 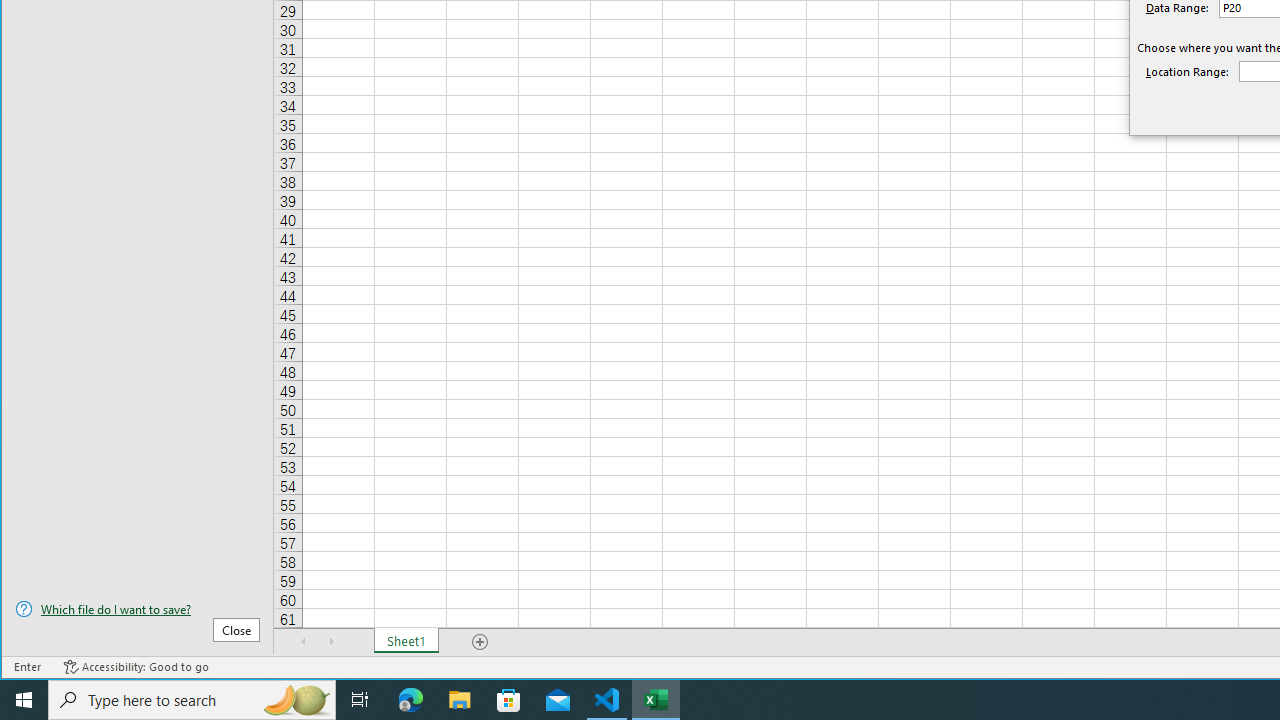 What do you see at coordinates (236, 630) in the screenshot?
I see `Close` at bounding box center [236, 630].